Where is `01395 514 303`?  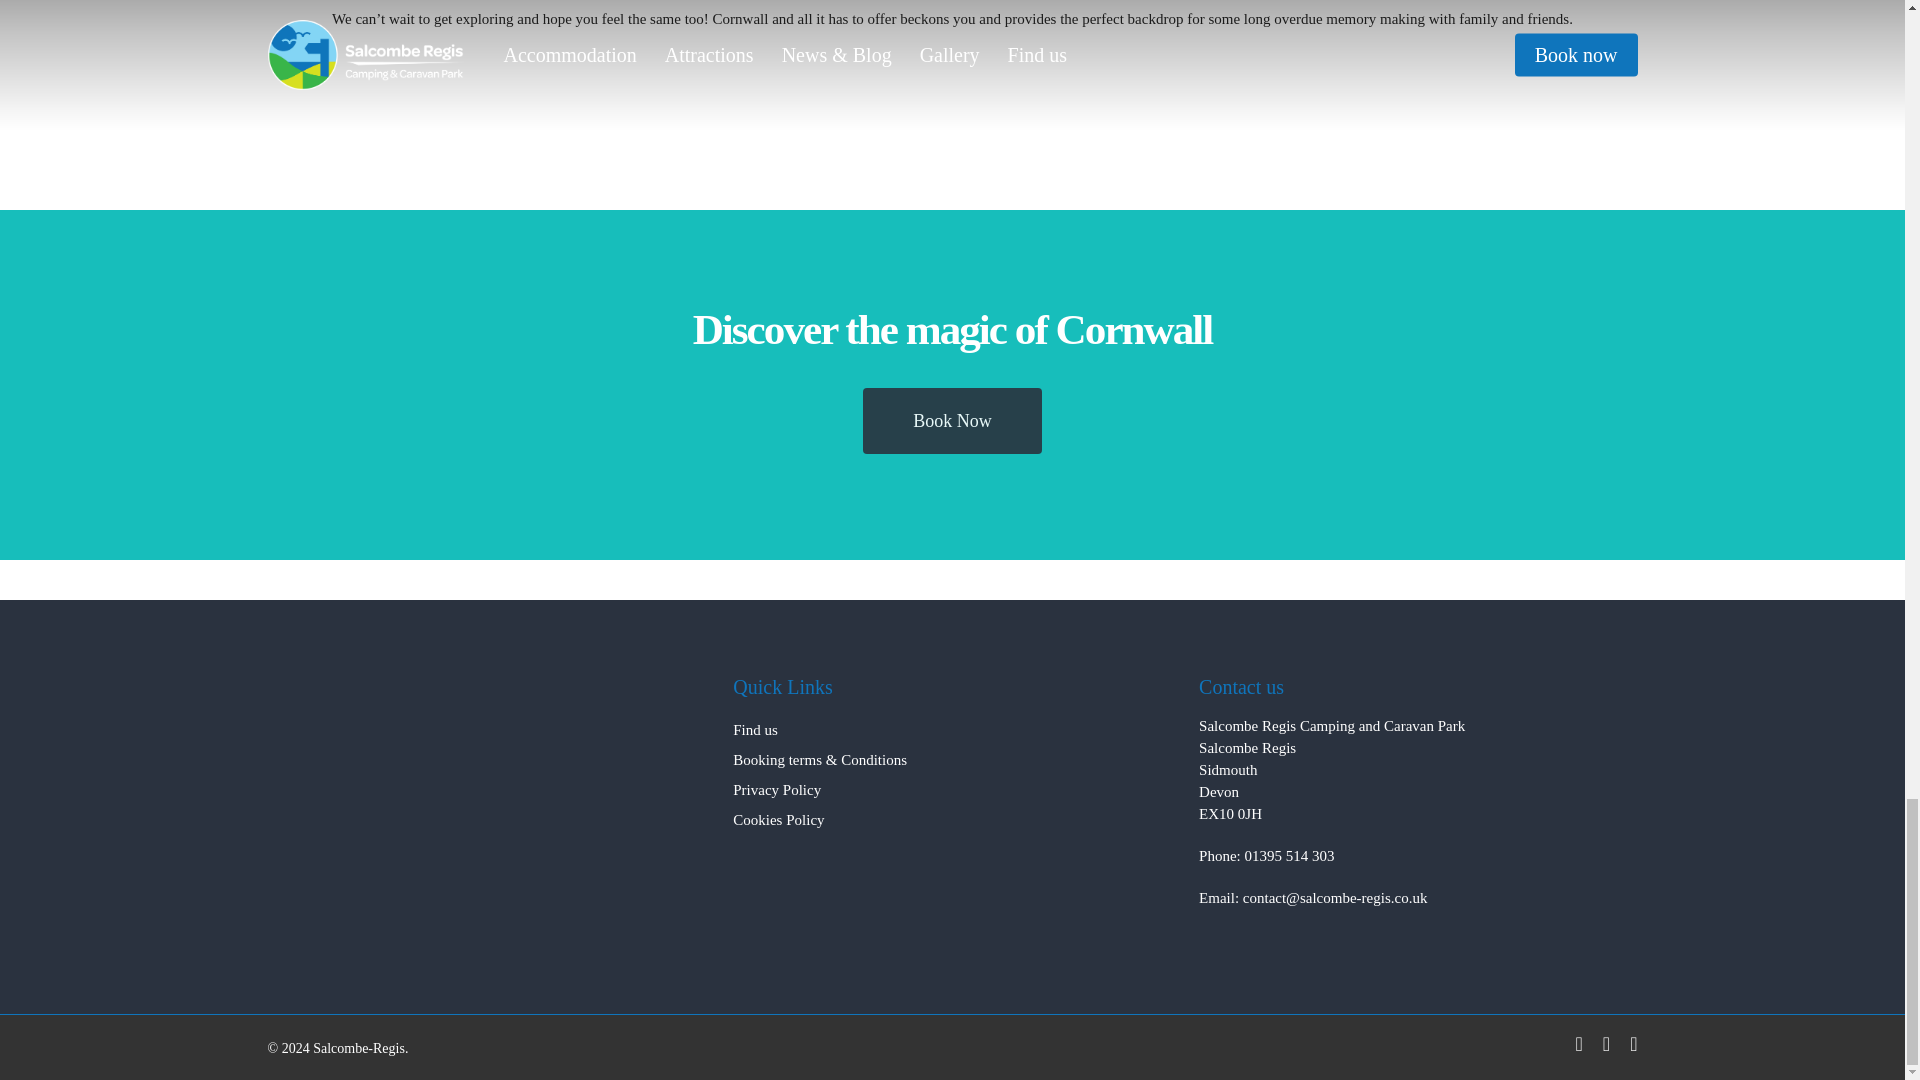
01395 514 303 is located at coordinates (1289, 856).